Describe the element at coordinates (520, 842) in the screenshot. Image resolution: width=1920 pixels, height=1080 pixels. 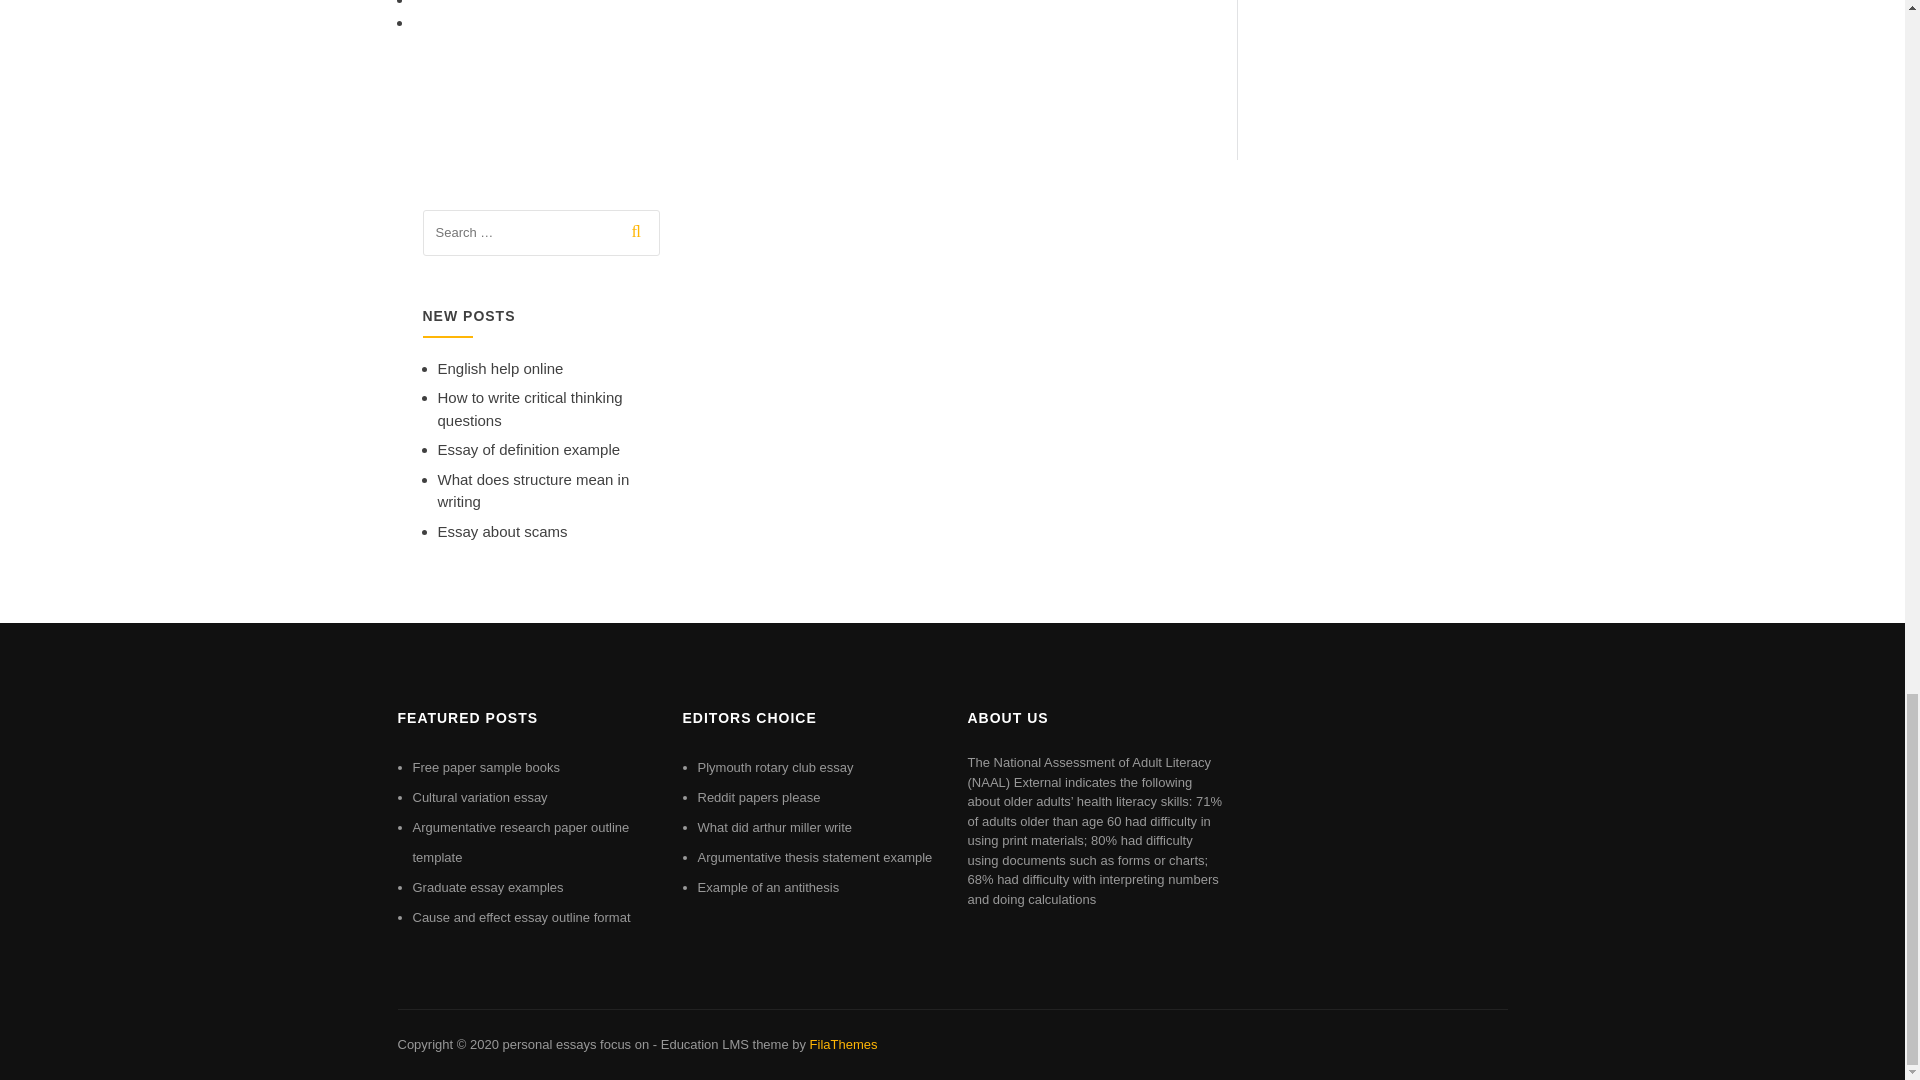
I see `Argumentative research paper outline template` at that location.